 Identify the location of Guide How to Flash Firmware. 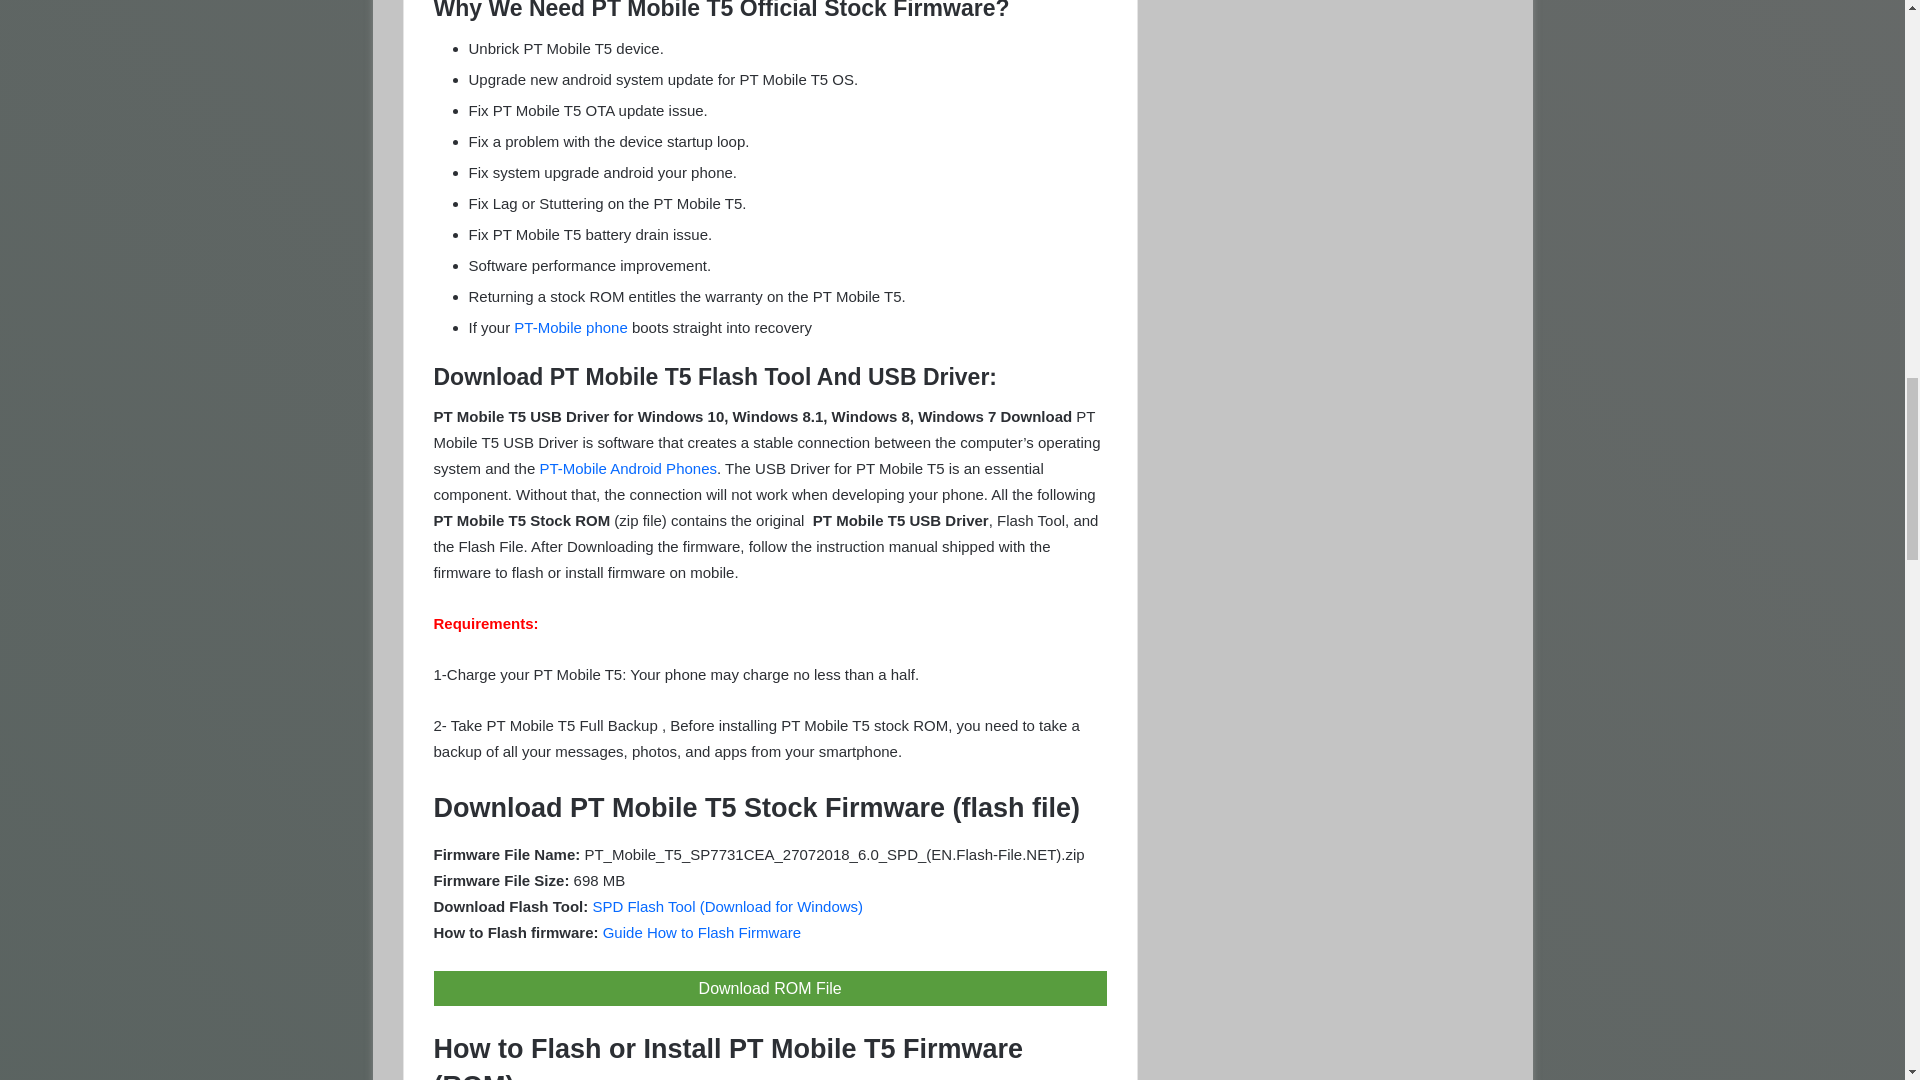
(701, 932).